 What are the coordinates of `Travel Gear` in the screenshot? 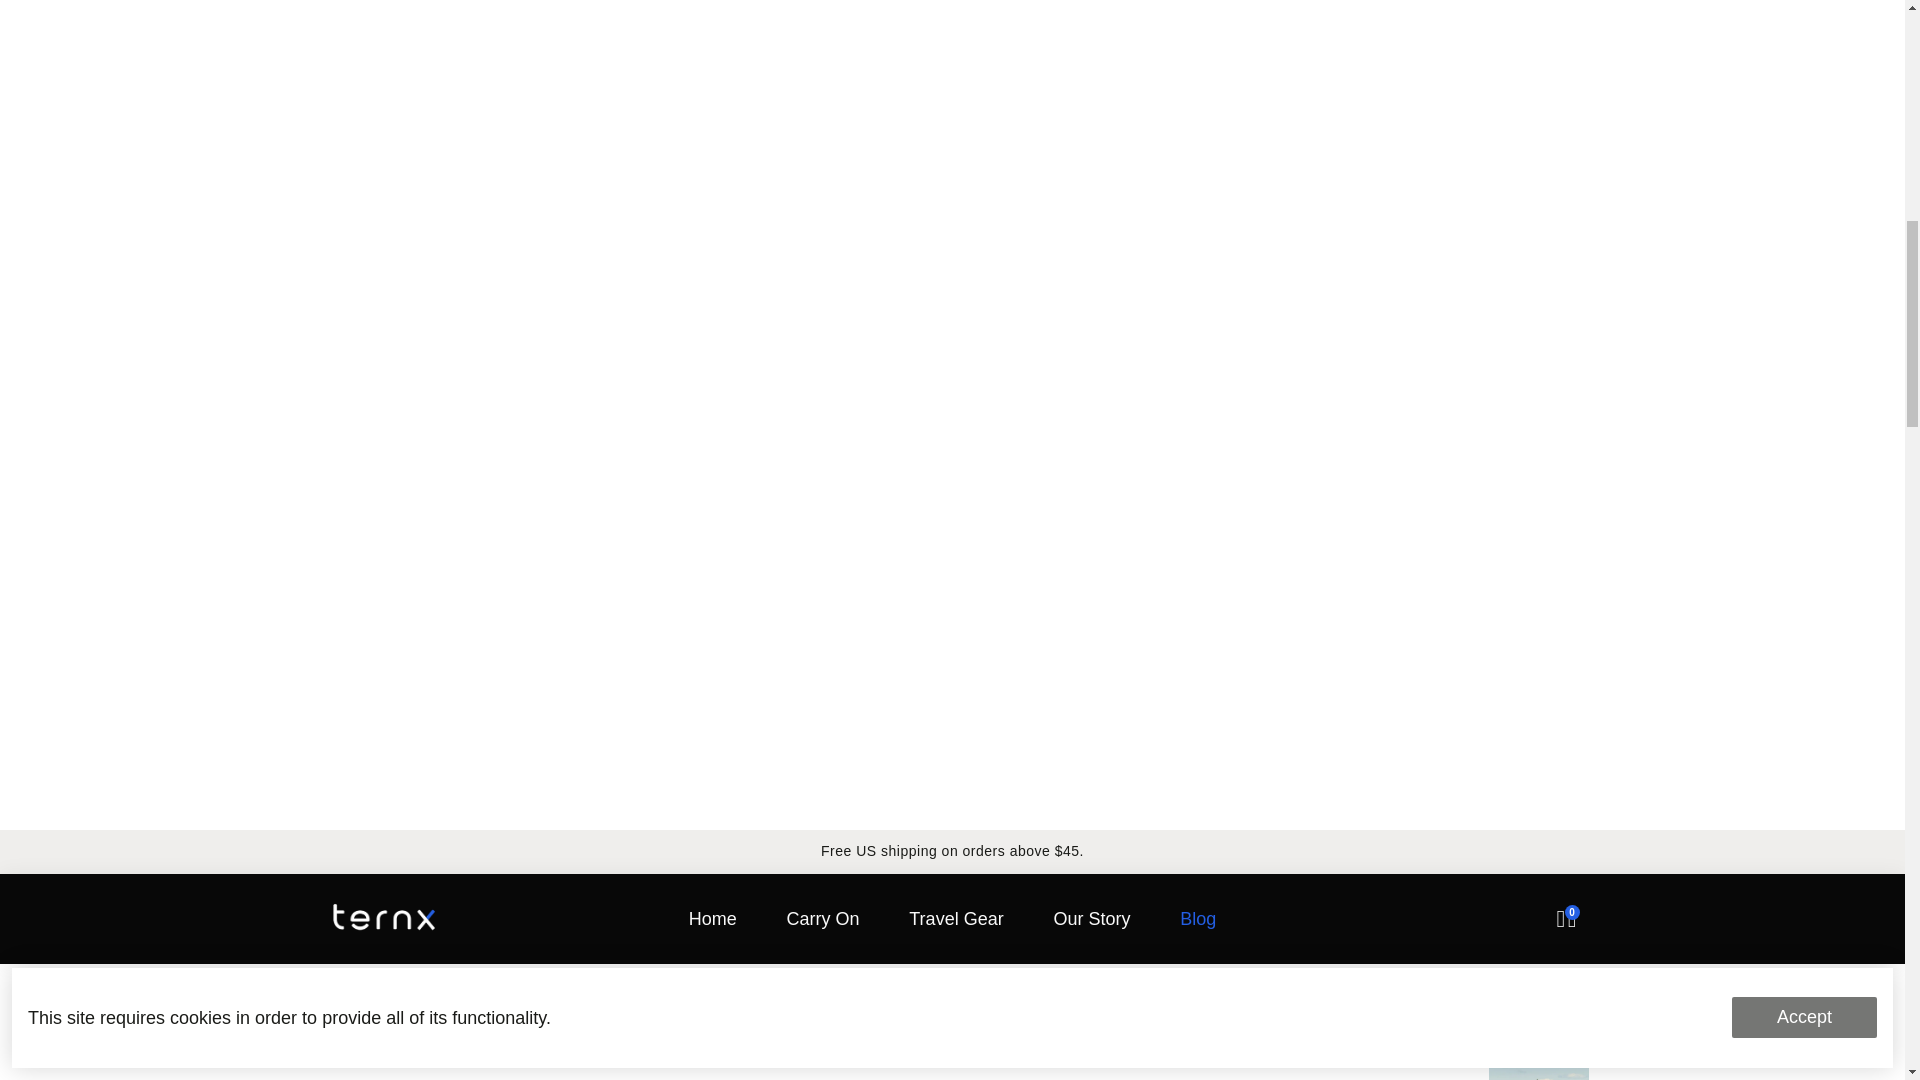 It's located at (956, 918).